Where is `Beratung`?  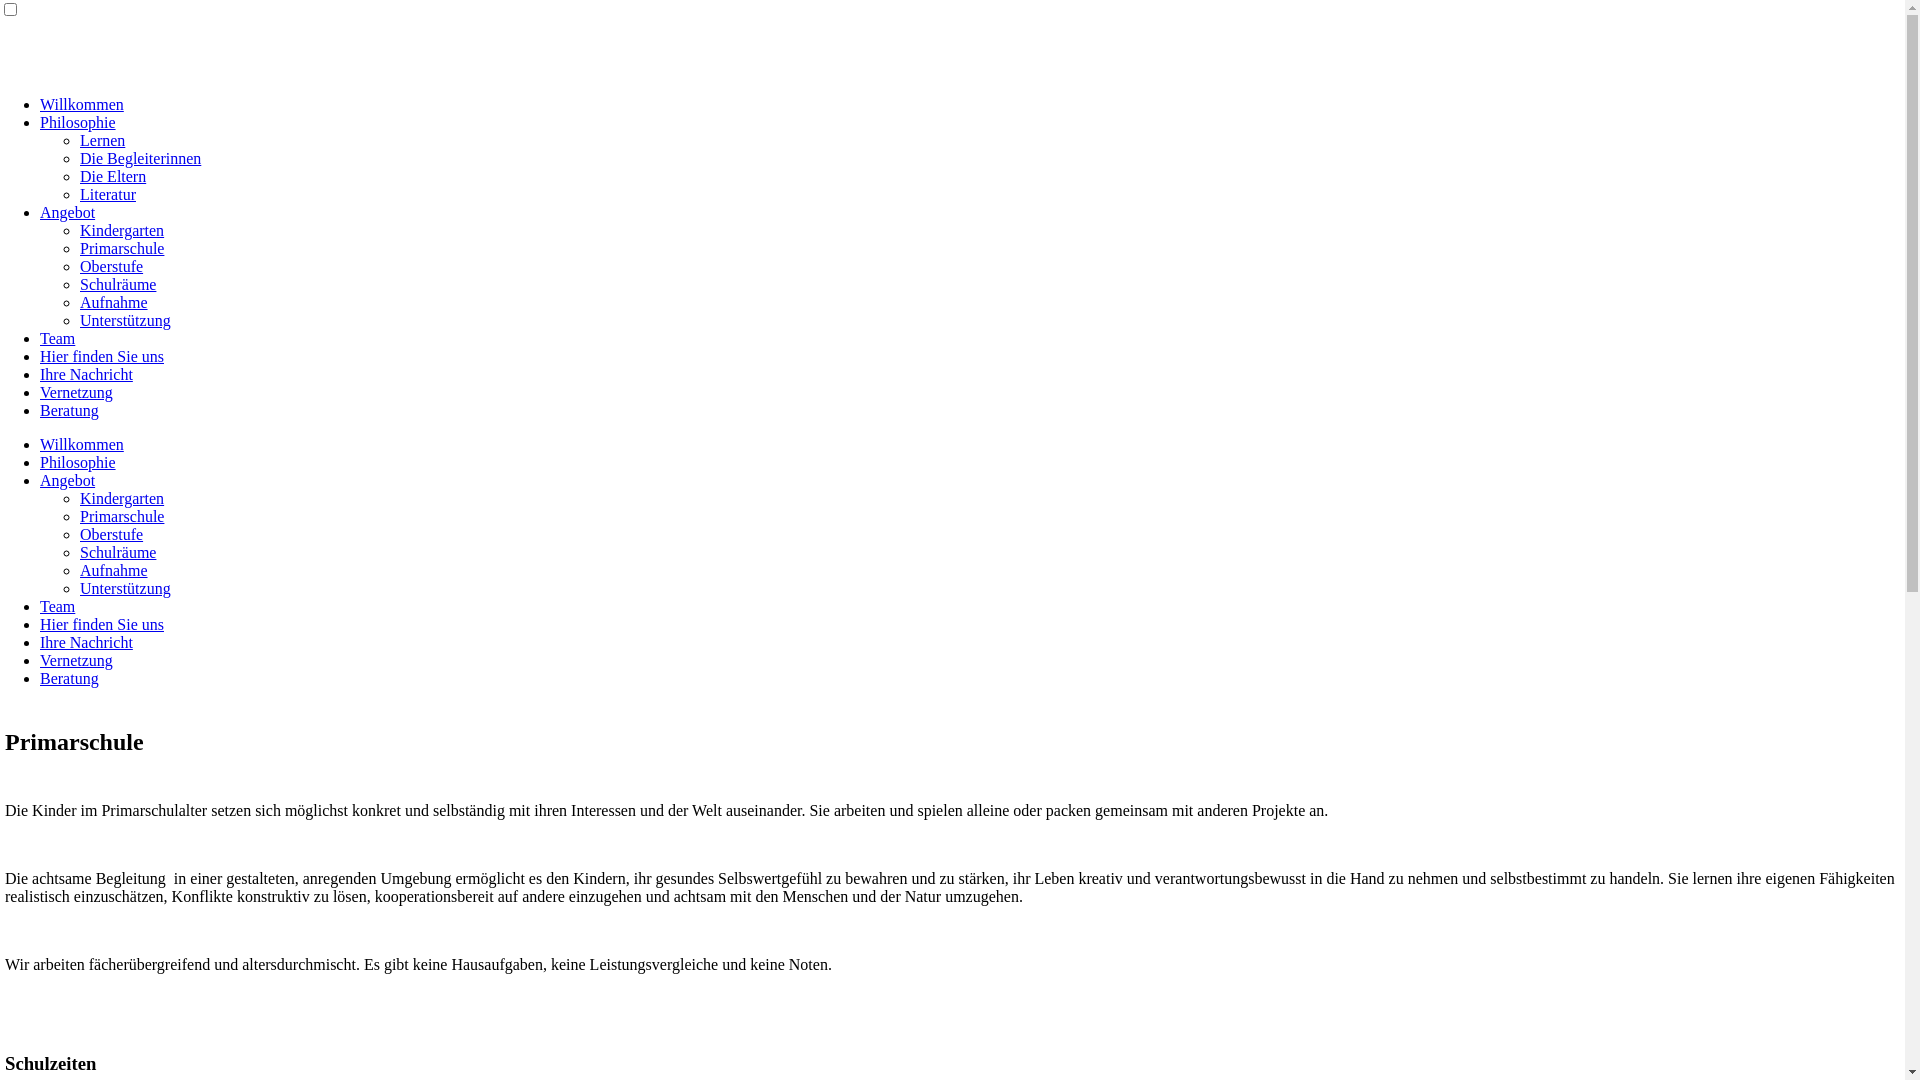
Beratung is located at coordinates (70, 410).